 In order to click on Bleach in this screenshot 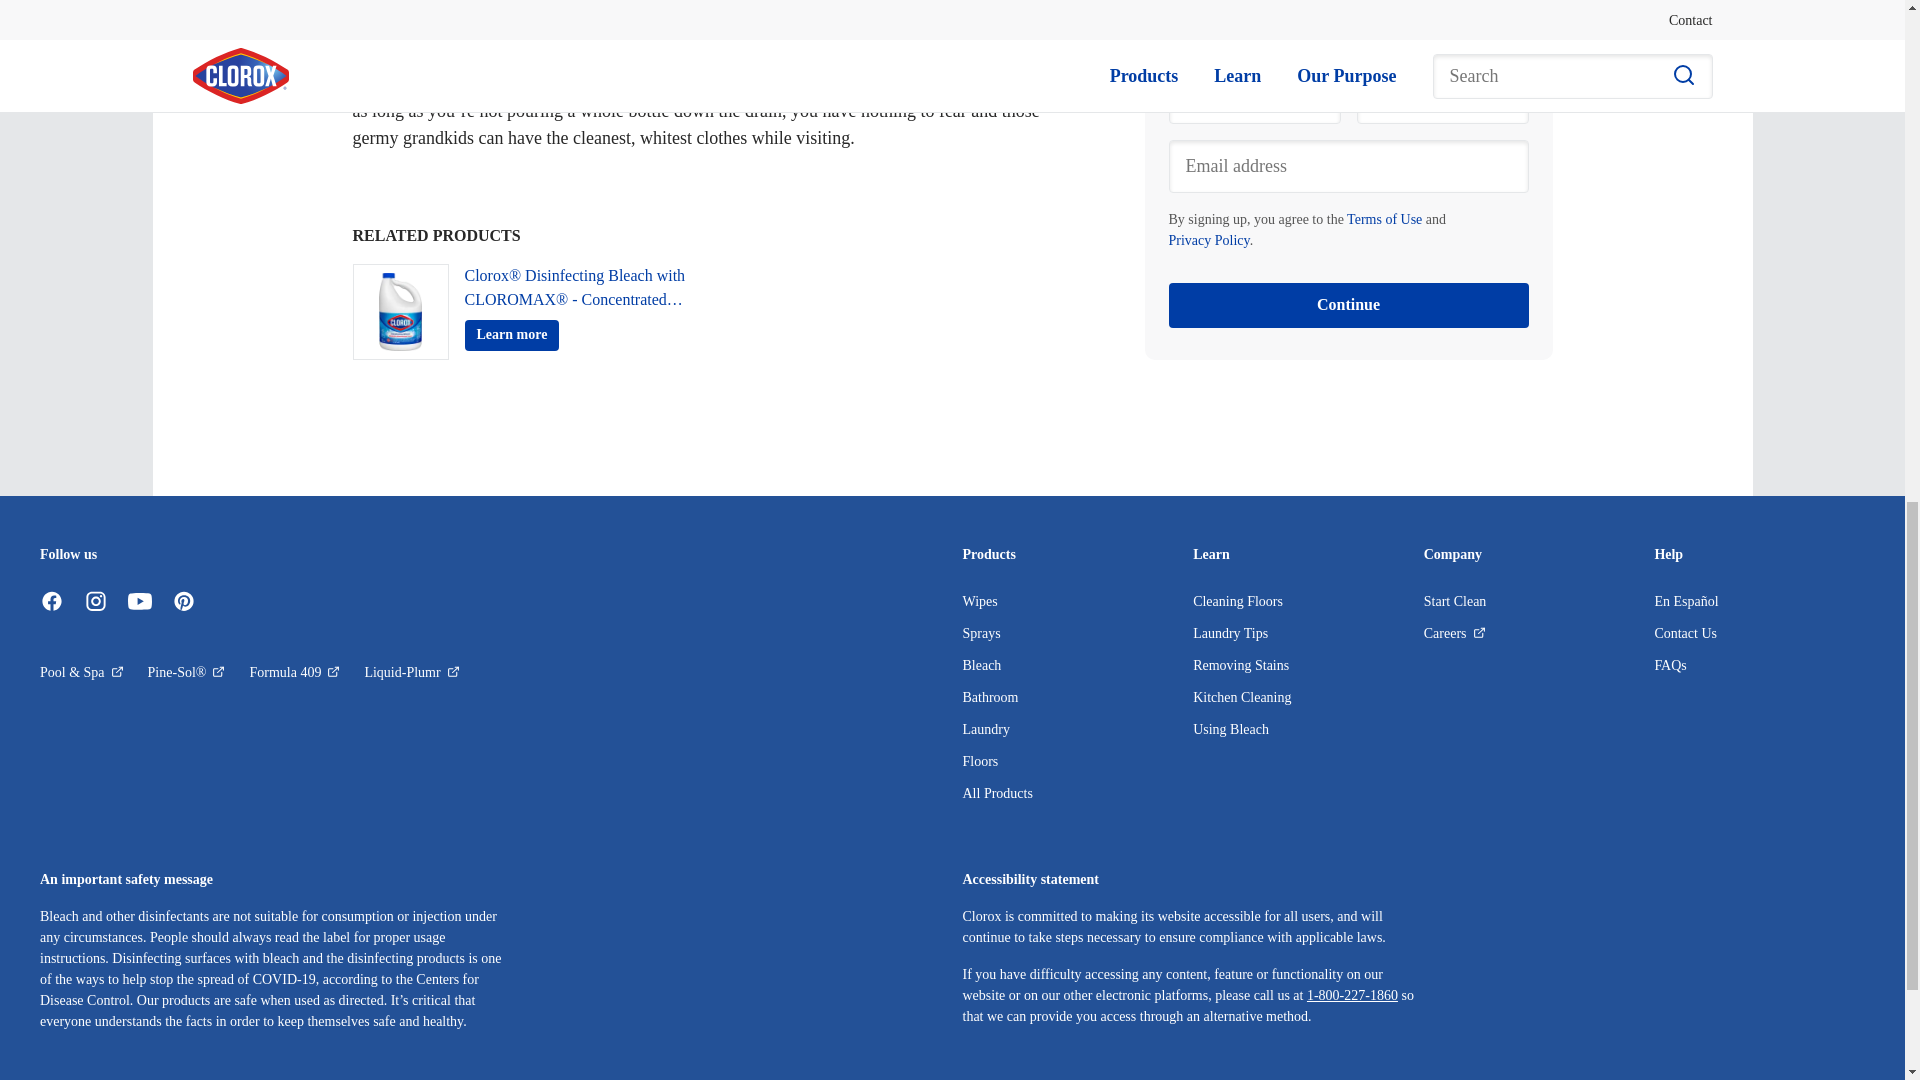, I will do `click(980, 664)`.